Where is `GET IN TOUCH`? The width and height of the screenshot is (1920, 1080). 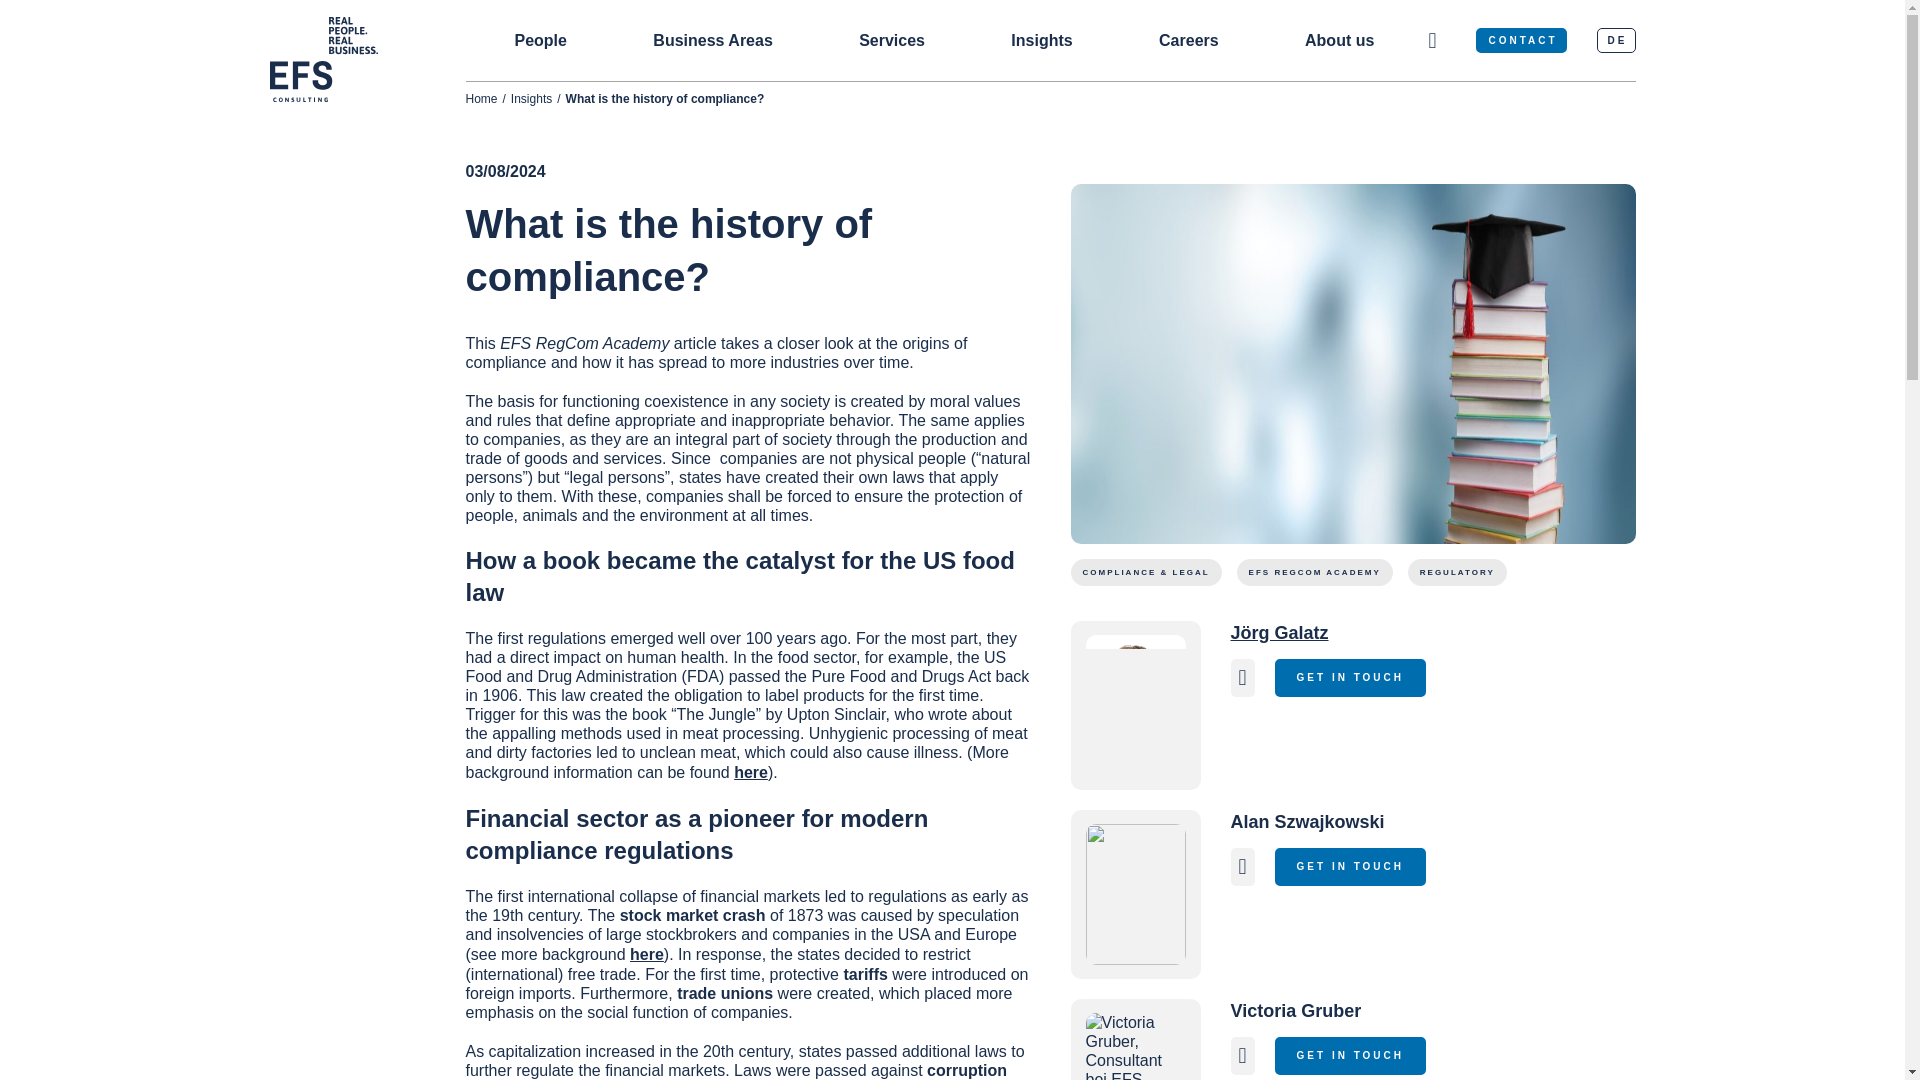
GET IN TOUCH is located at coordinates (1350, 677).